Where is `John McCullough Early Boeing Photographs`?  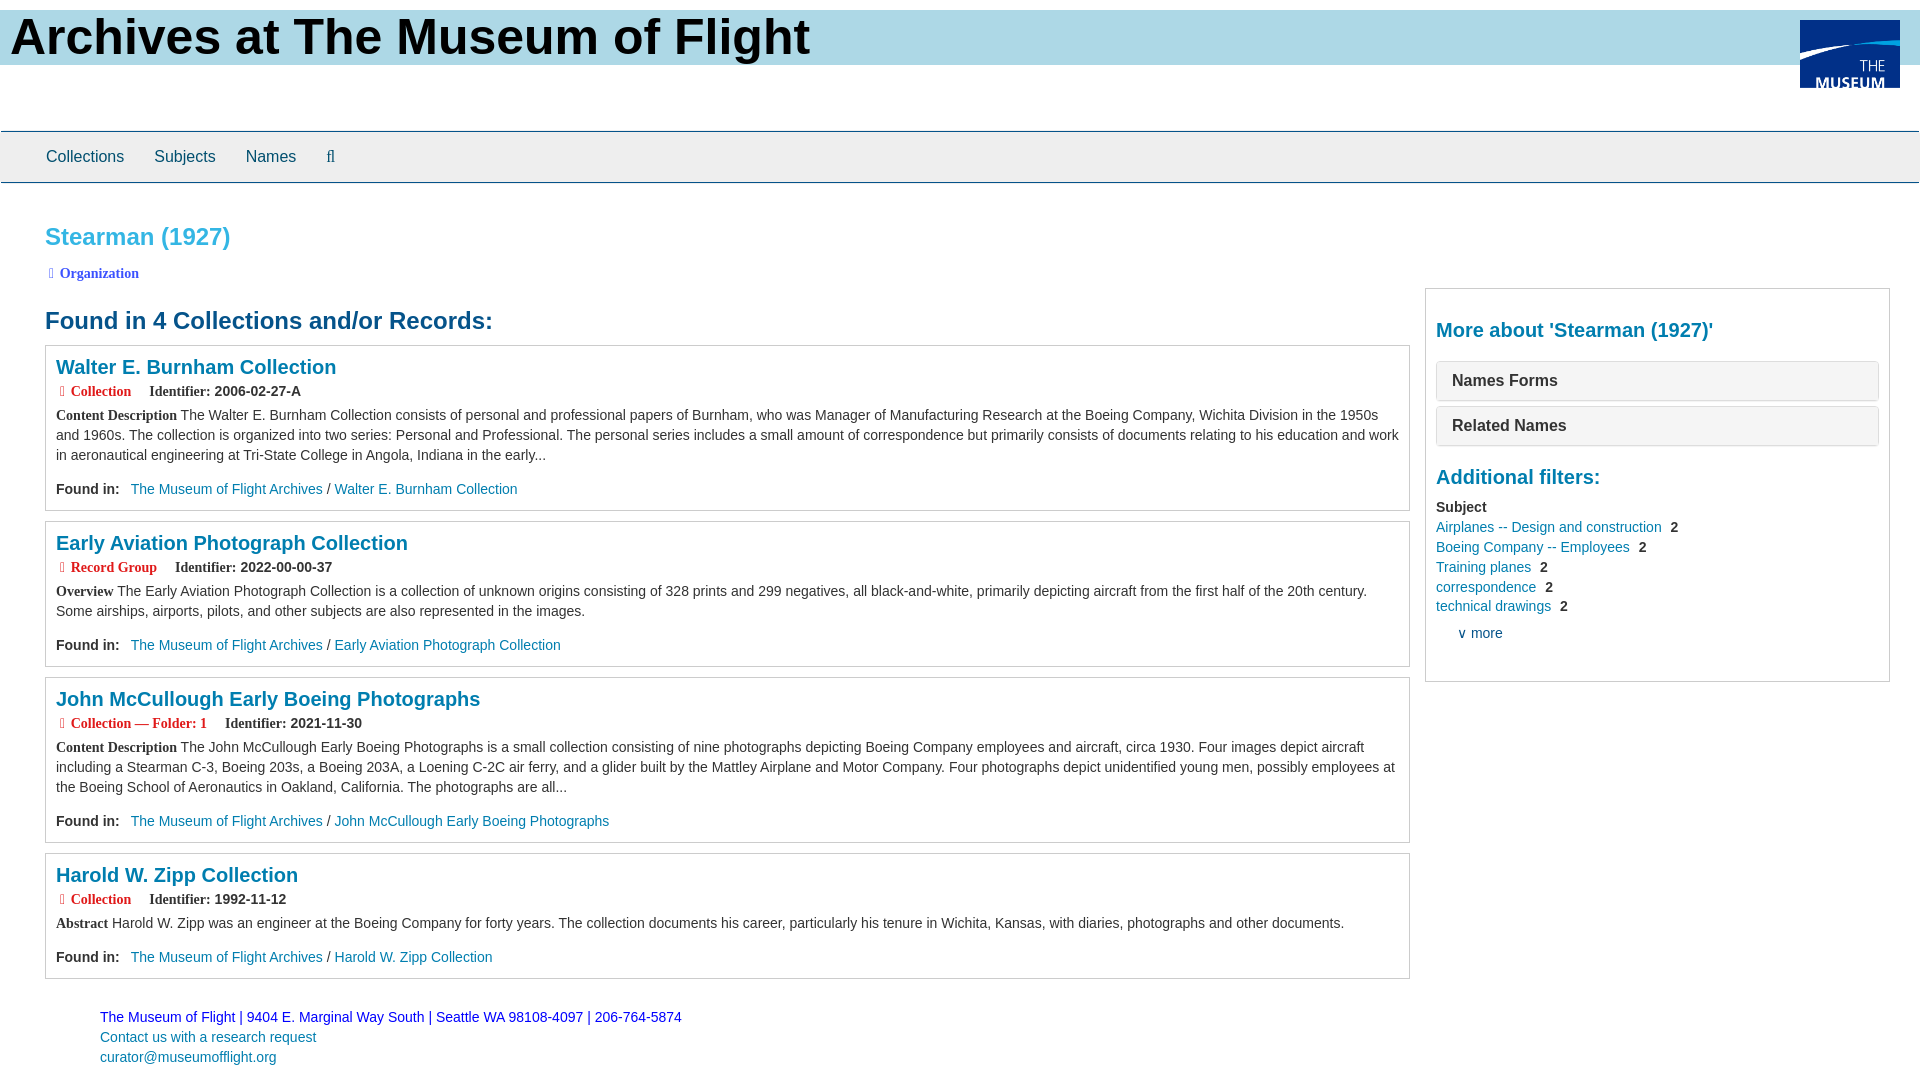
John McCullough Early Boeing Photographs is located at coordinates (472, 821).